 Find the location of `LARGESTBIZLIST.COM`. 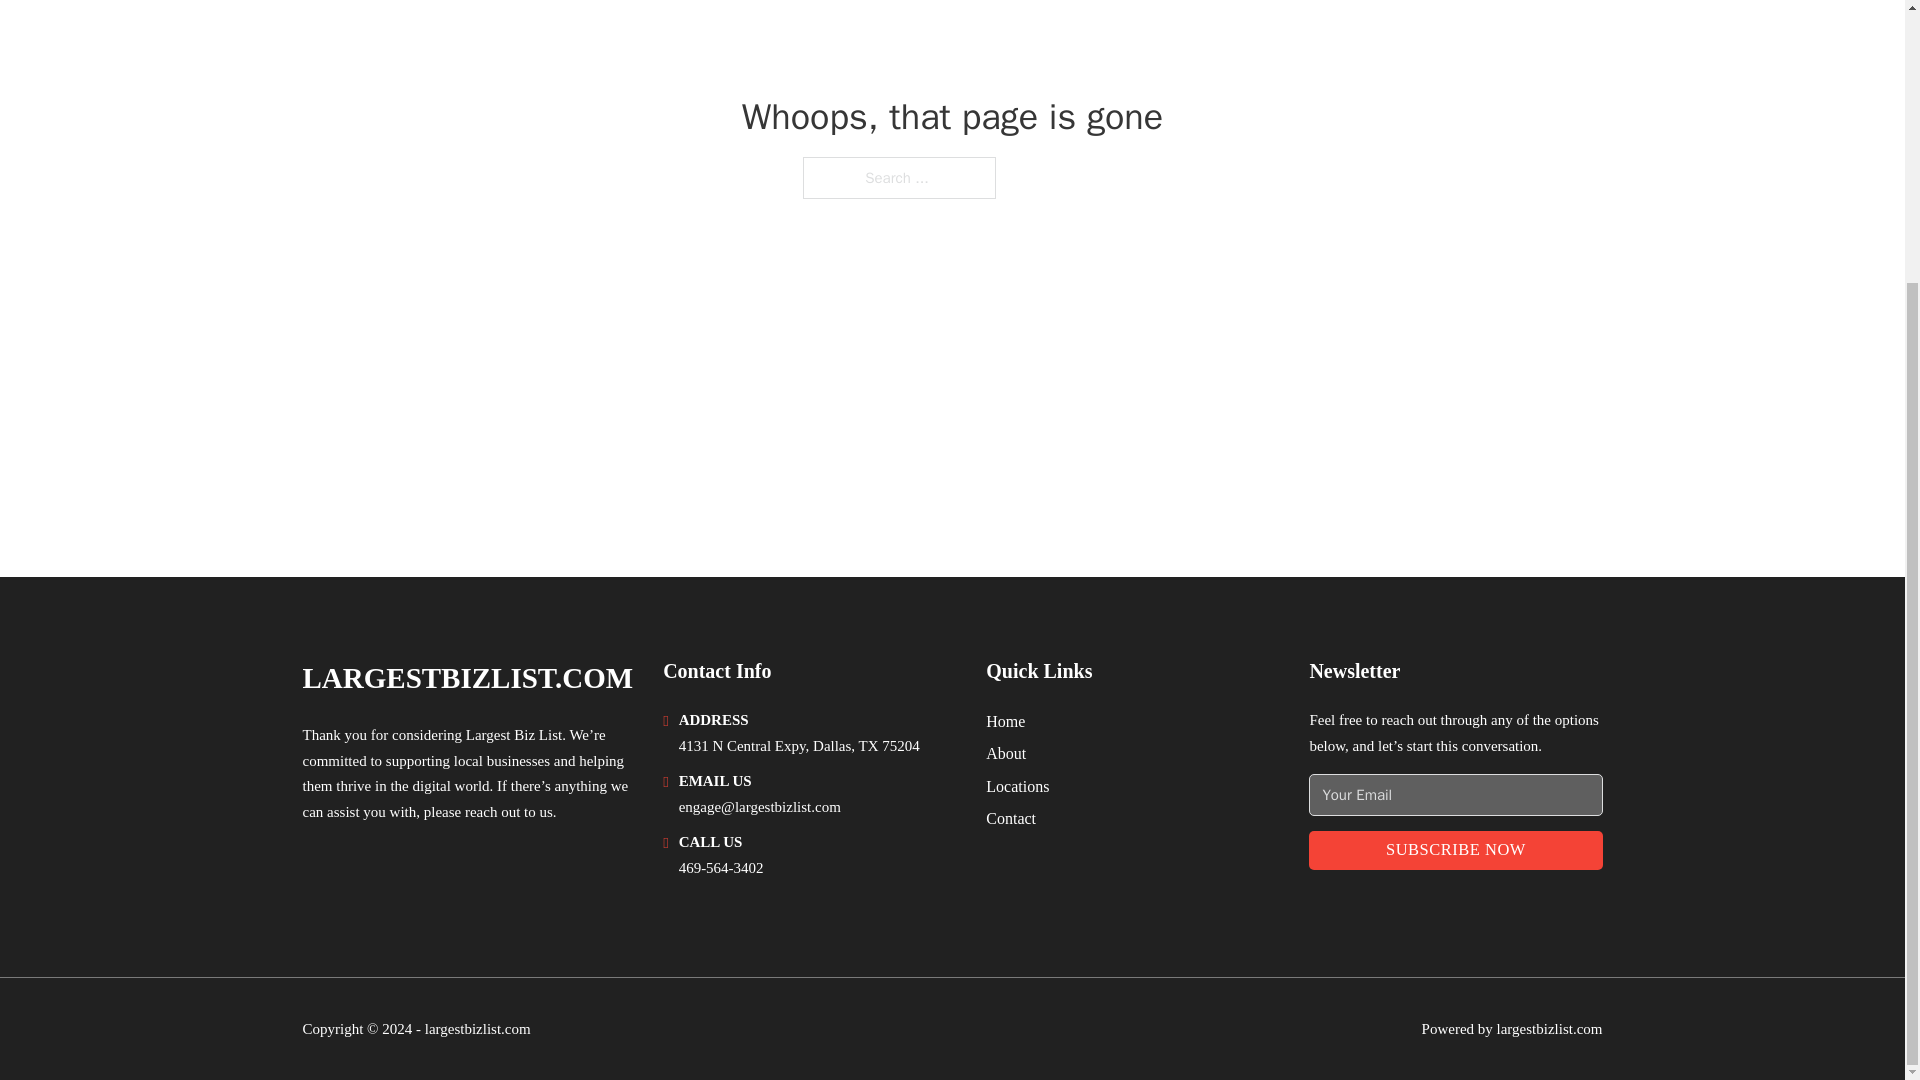

LARGESTBIZLIST.COM is located at coordinates (467, 678).